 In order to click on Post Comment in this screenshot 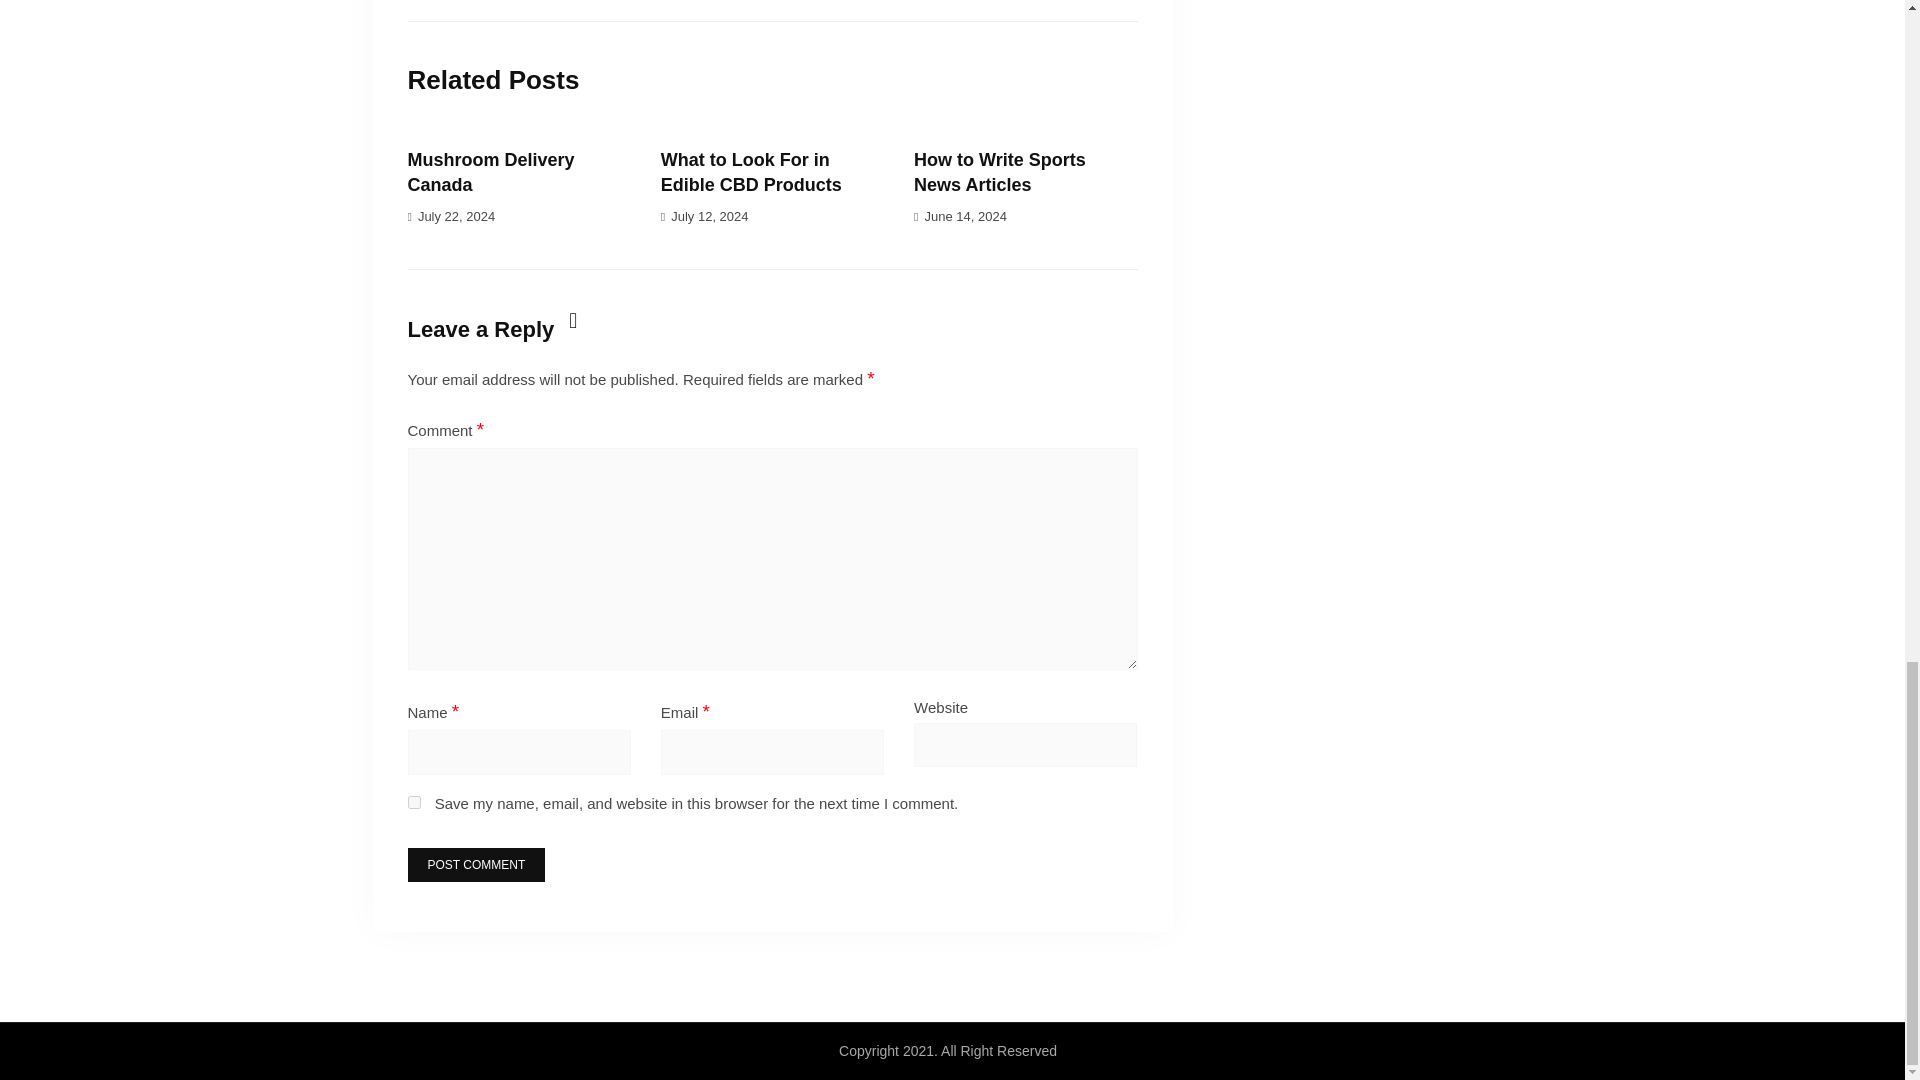, I will do `click(476, 864)`.